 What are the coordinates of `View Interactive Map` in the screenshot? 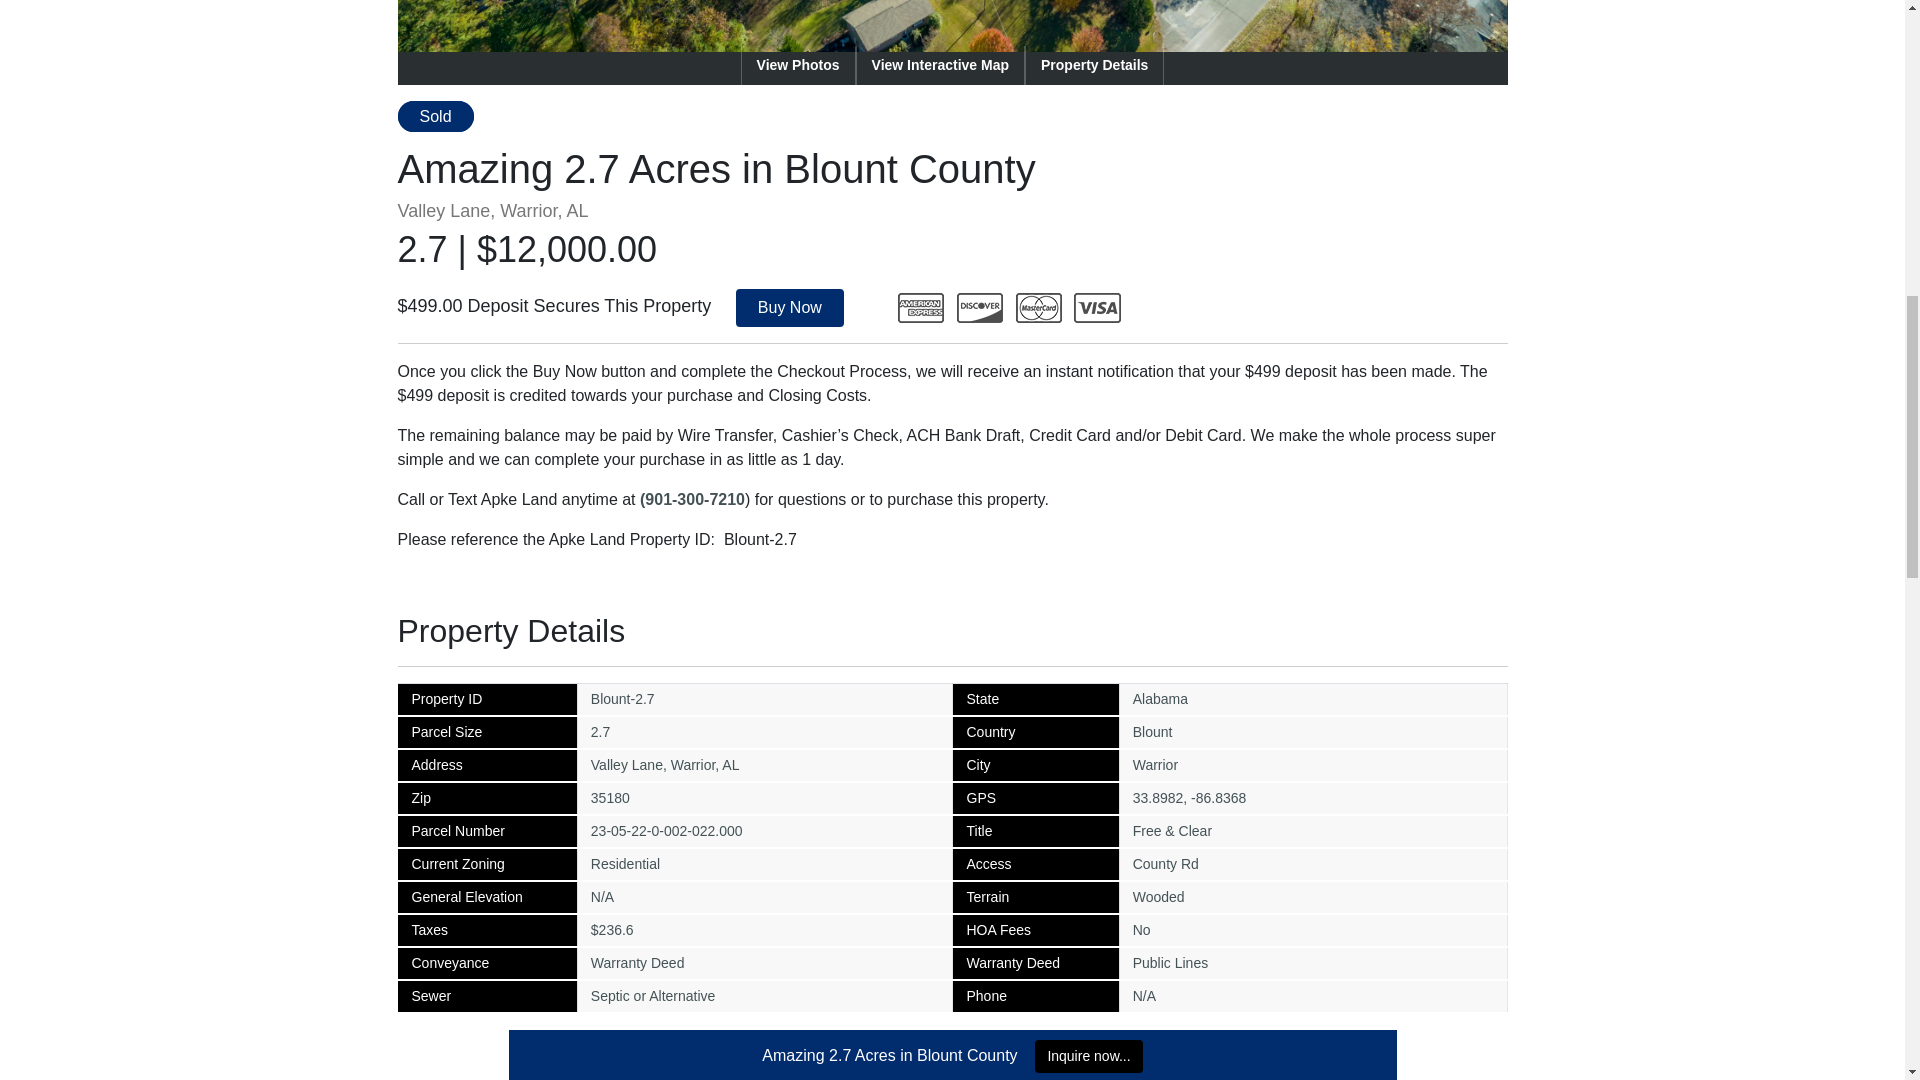 It's located at (940, 66).